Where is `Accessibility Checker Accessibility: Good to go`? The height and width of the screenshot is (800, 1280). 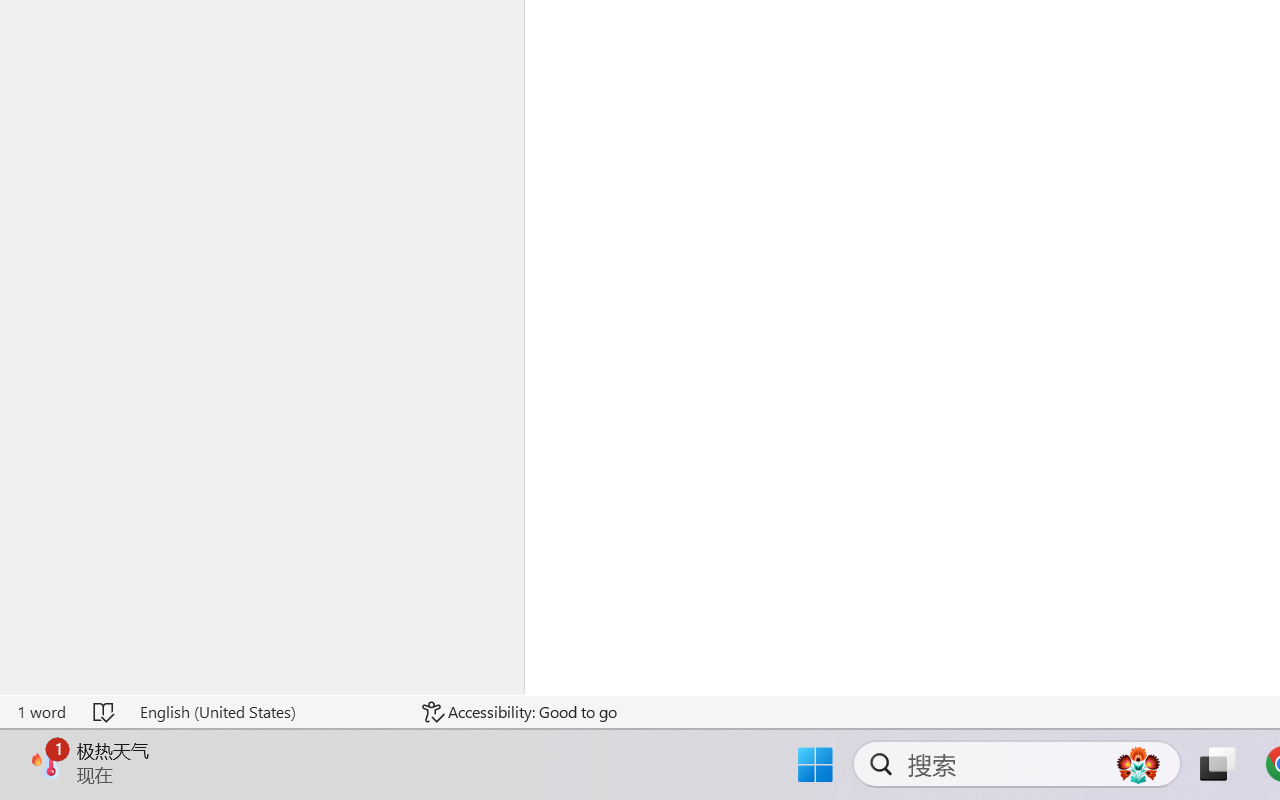 Accessibility Checker Accessibility: Good to go is located at coordinates (519, 712).